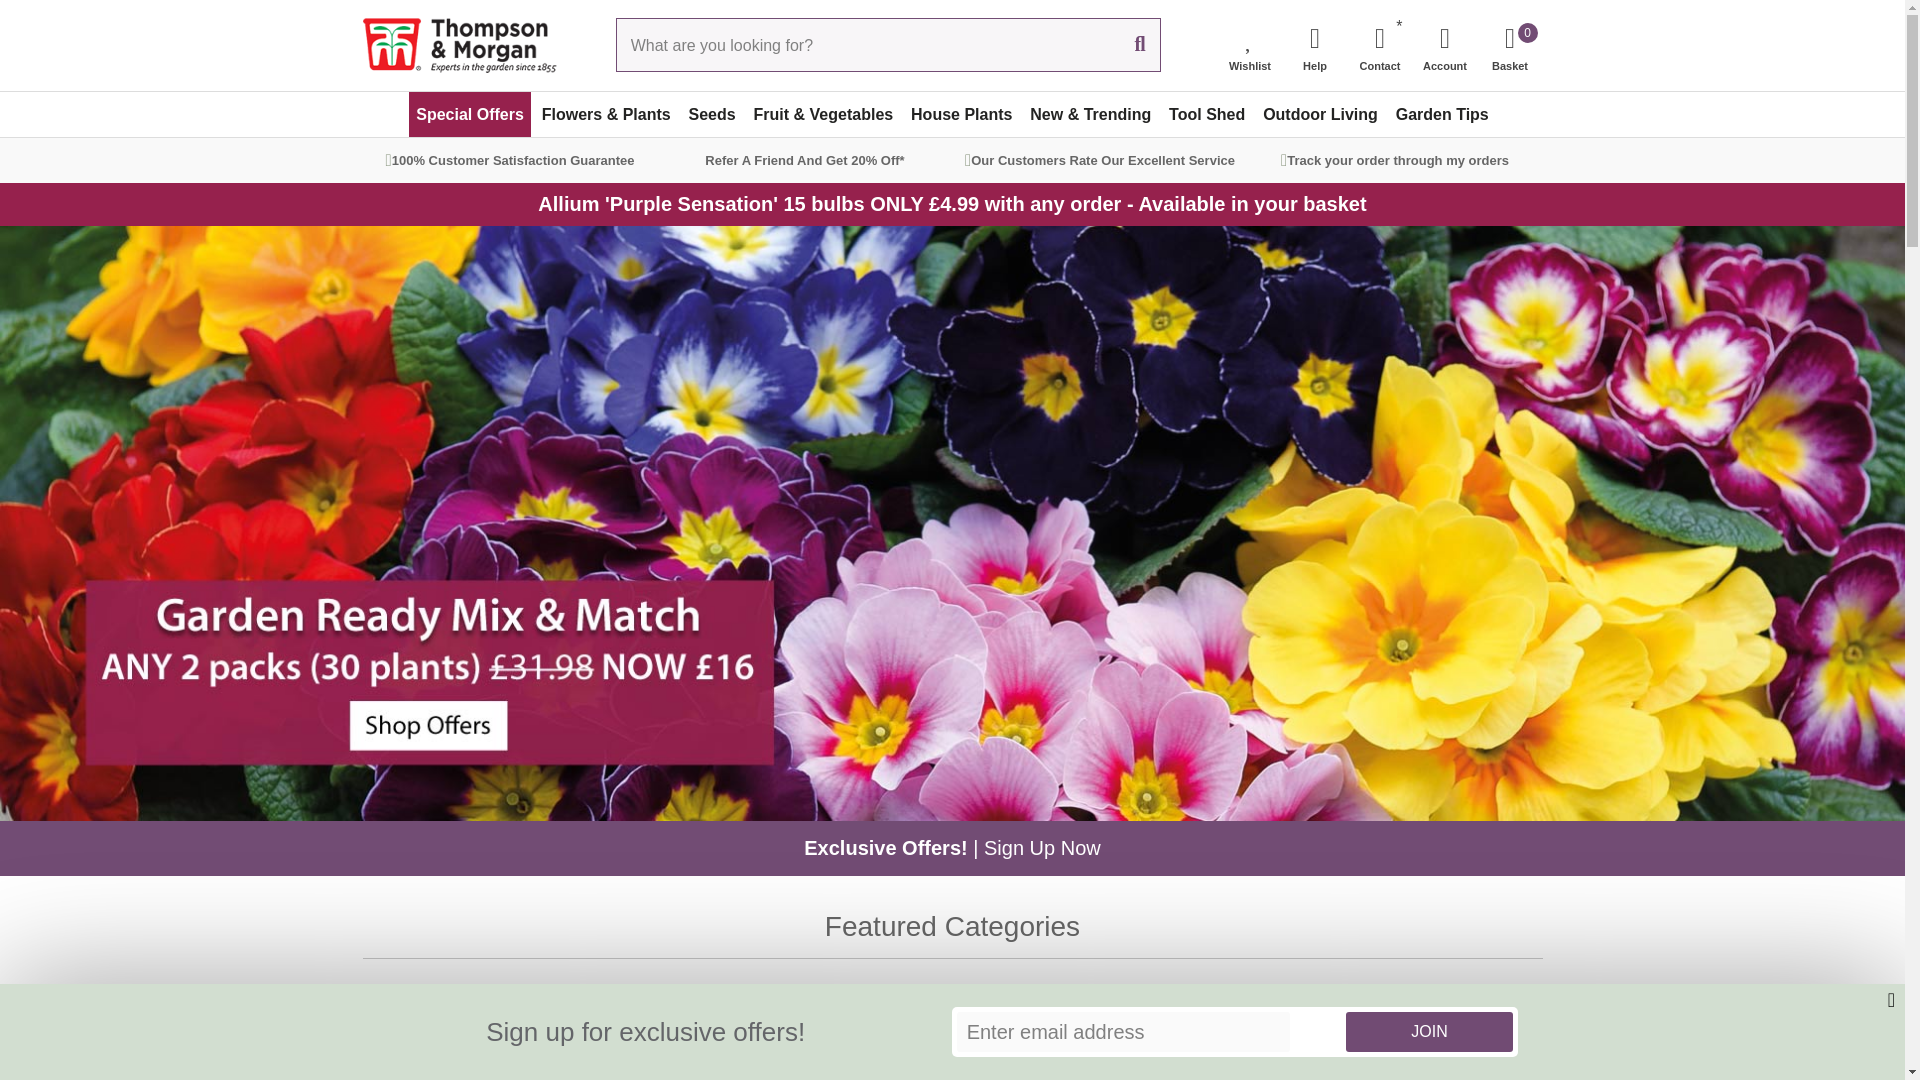  I want to click on Join, so click(1510, 43).